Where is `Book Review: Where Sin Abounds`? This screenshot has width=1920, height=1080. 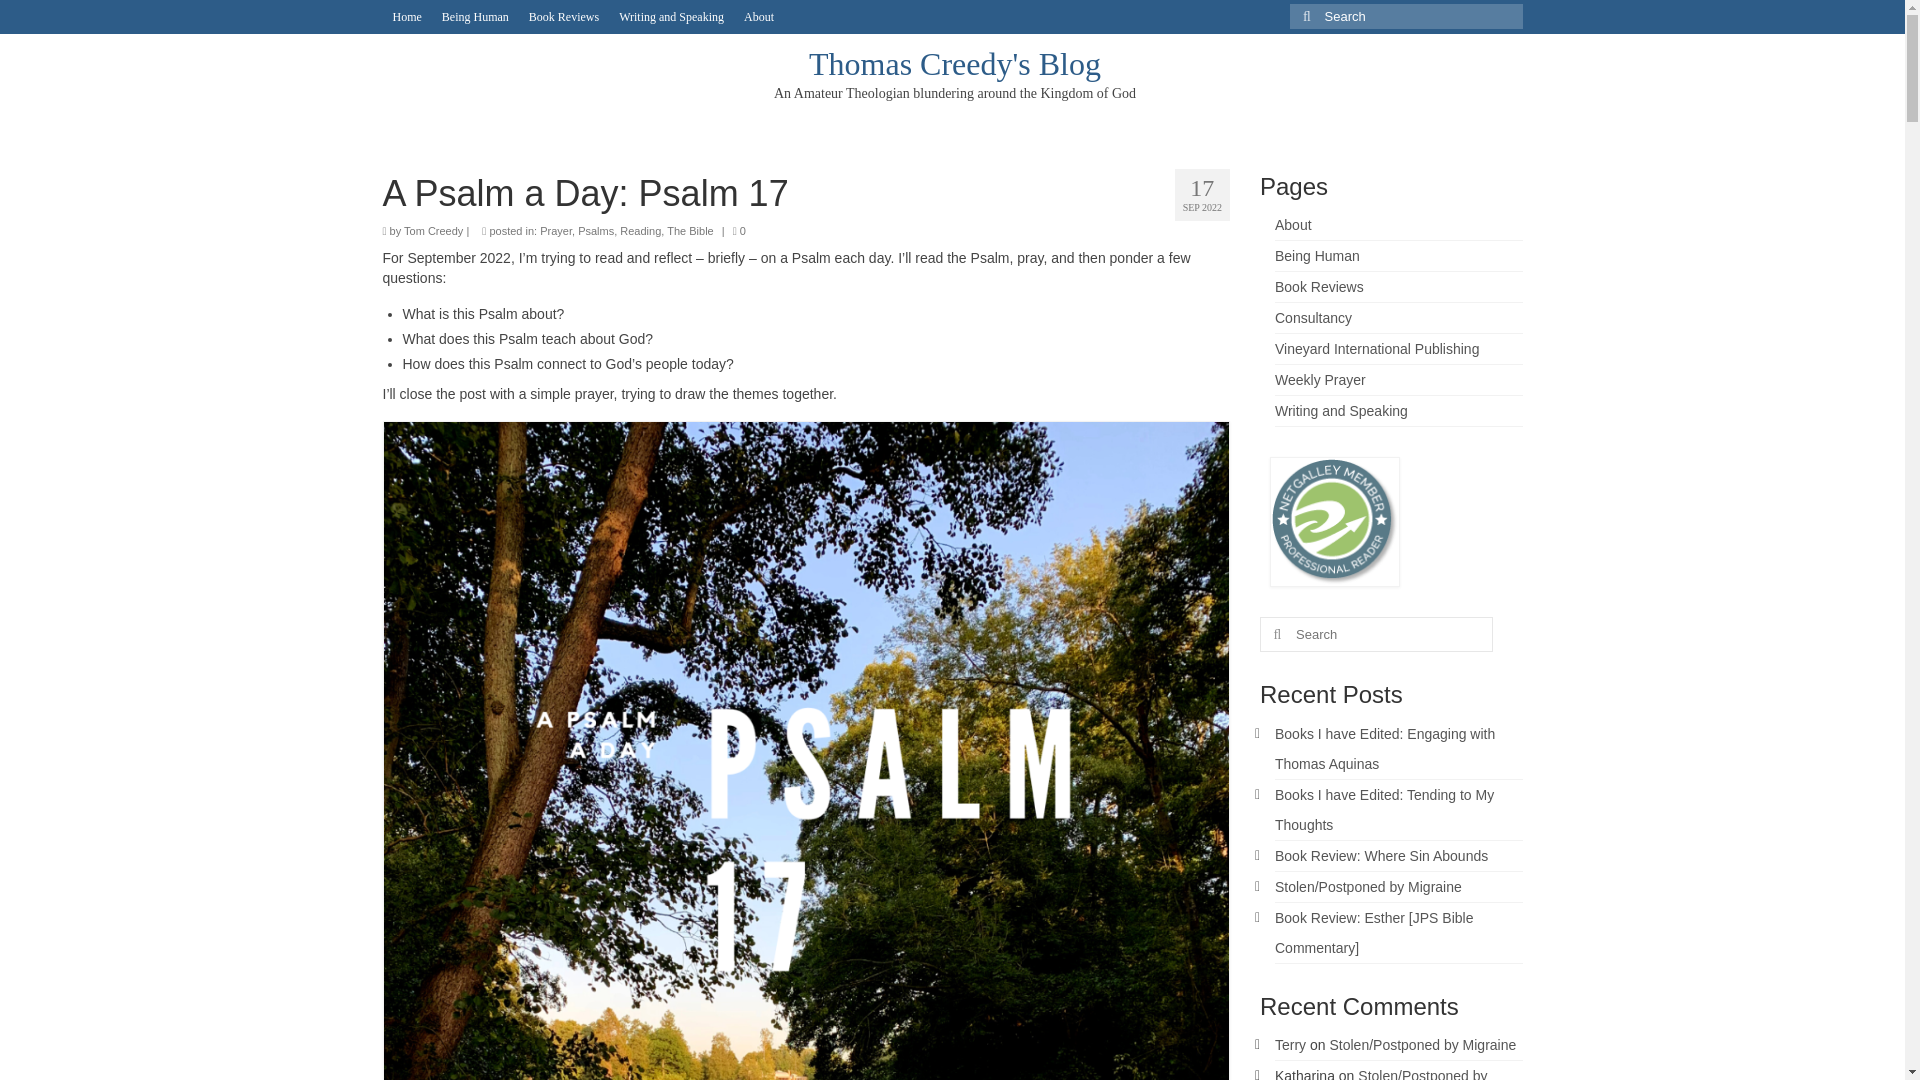
Book Review: Where Sin Abounds is located at coordinates (1381, 856).